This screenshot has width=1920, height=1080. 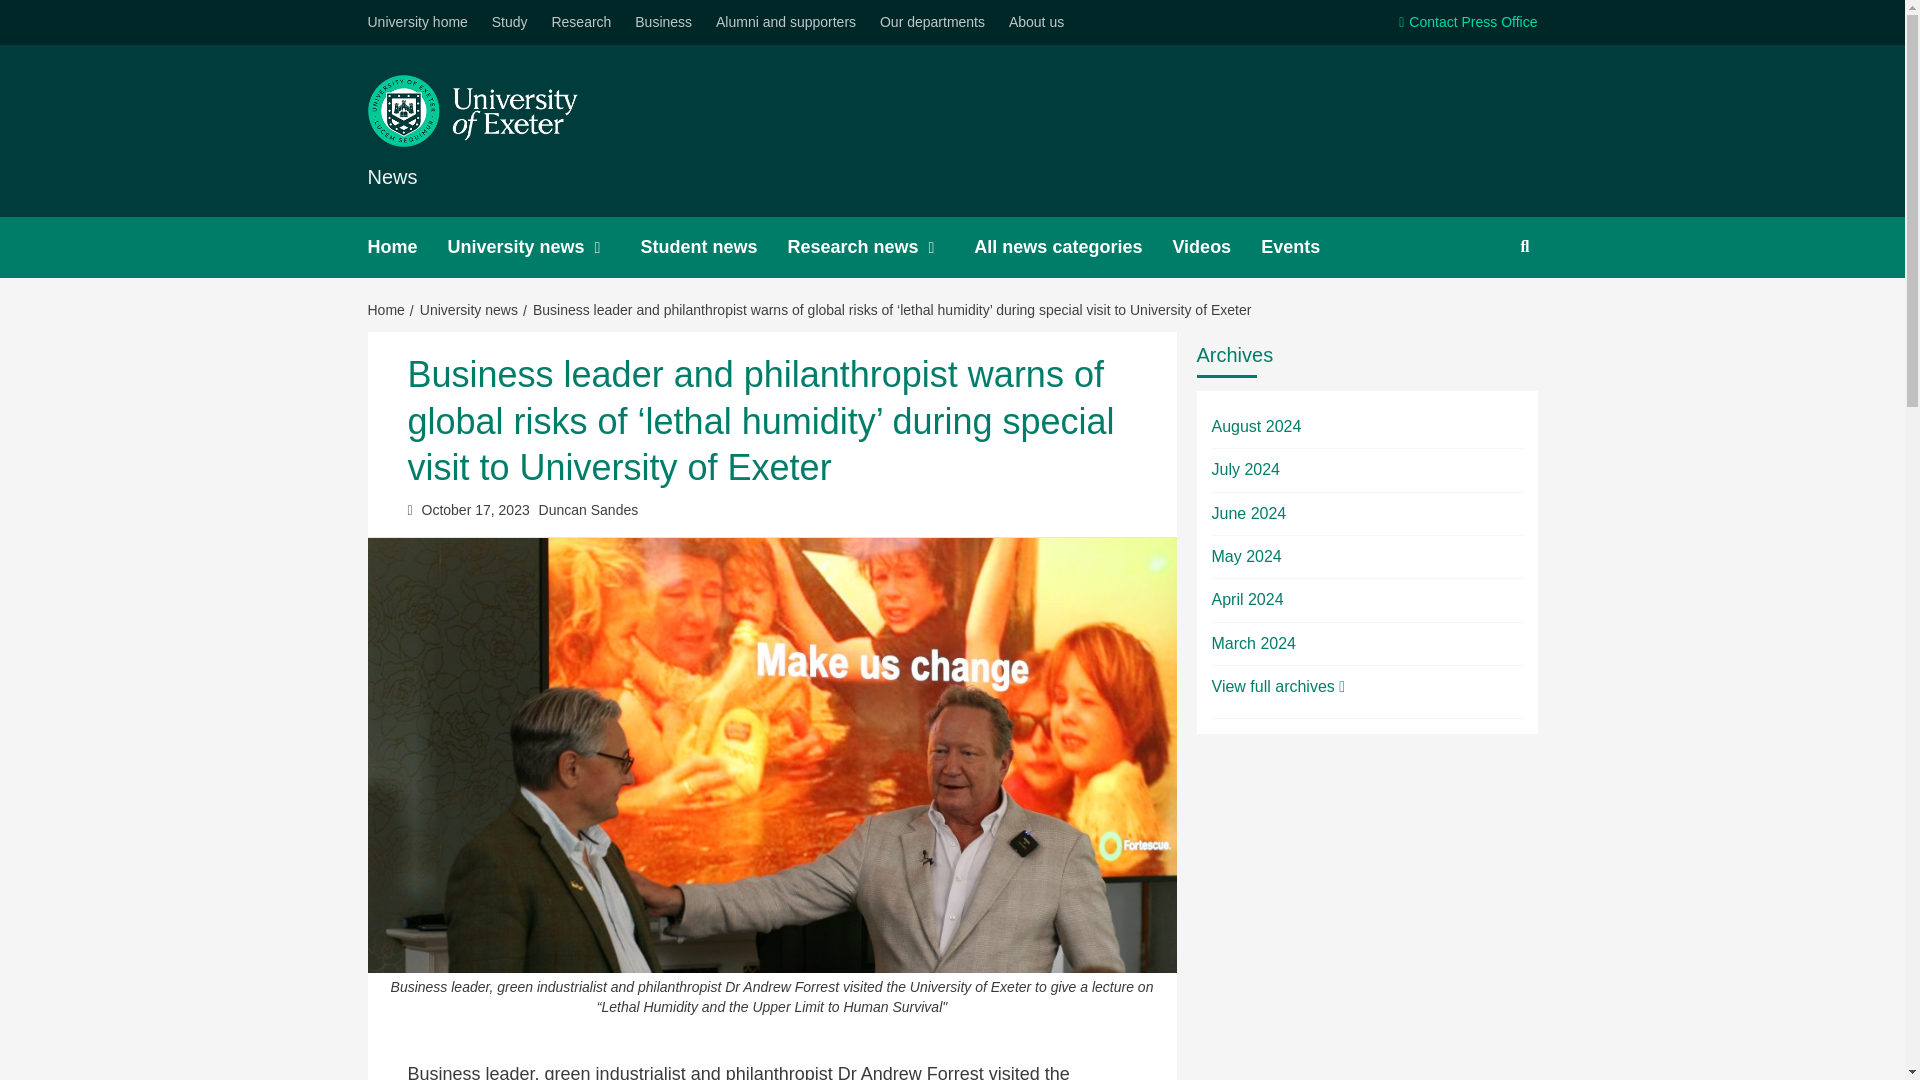 What do you see at coordinates (1036, 22) in the screenshot?
I see `About us` at bounding box center [1036, 22].